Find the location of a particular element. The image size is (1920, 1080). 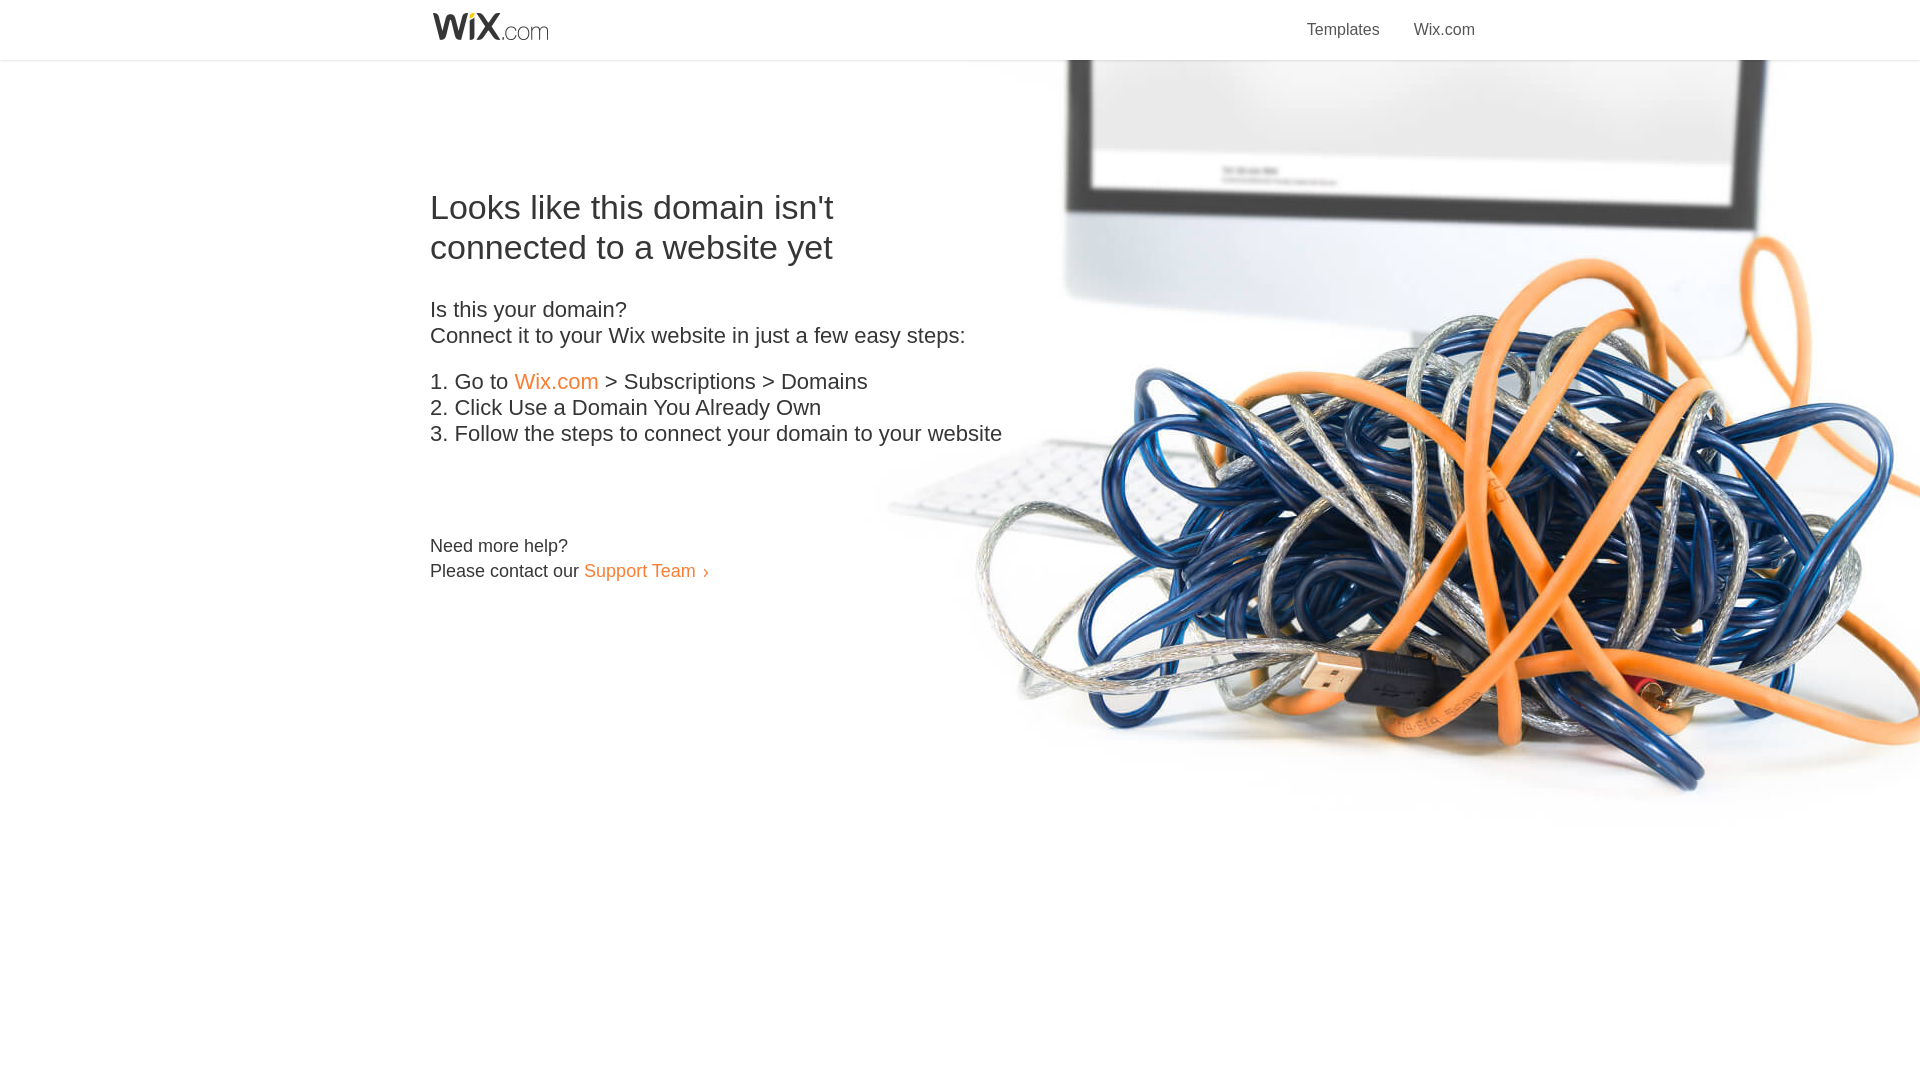

Wix.com is located at coordinates (556, 382).